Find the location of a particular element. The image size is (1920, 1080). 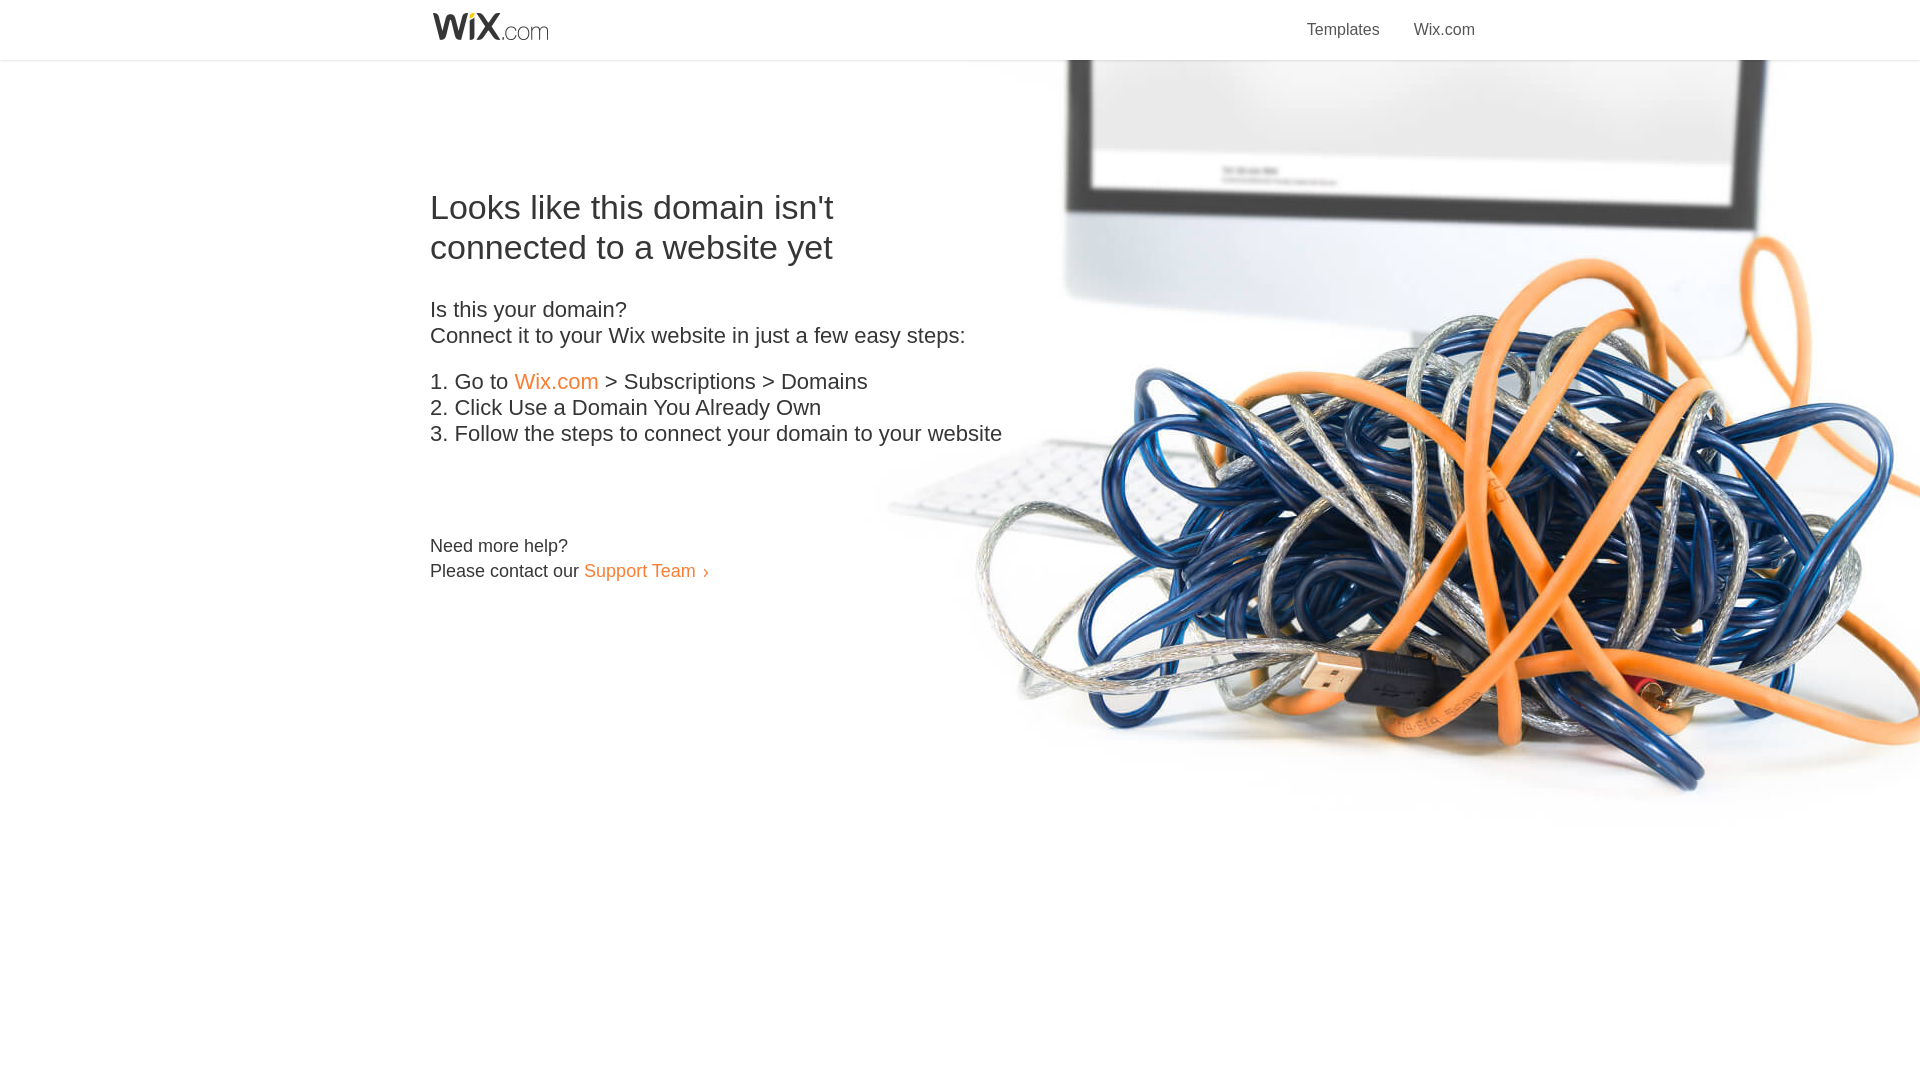

Wix.com is located at coordinates (556, 382).